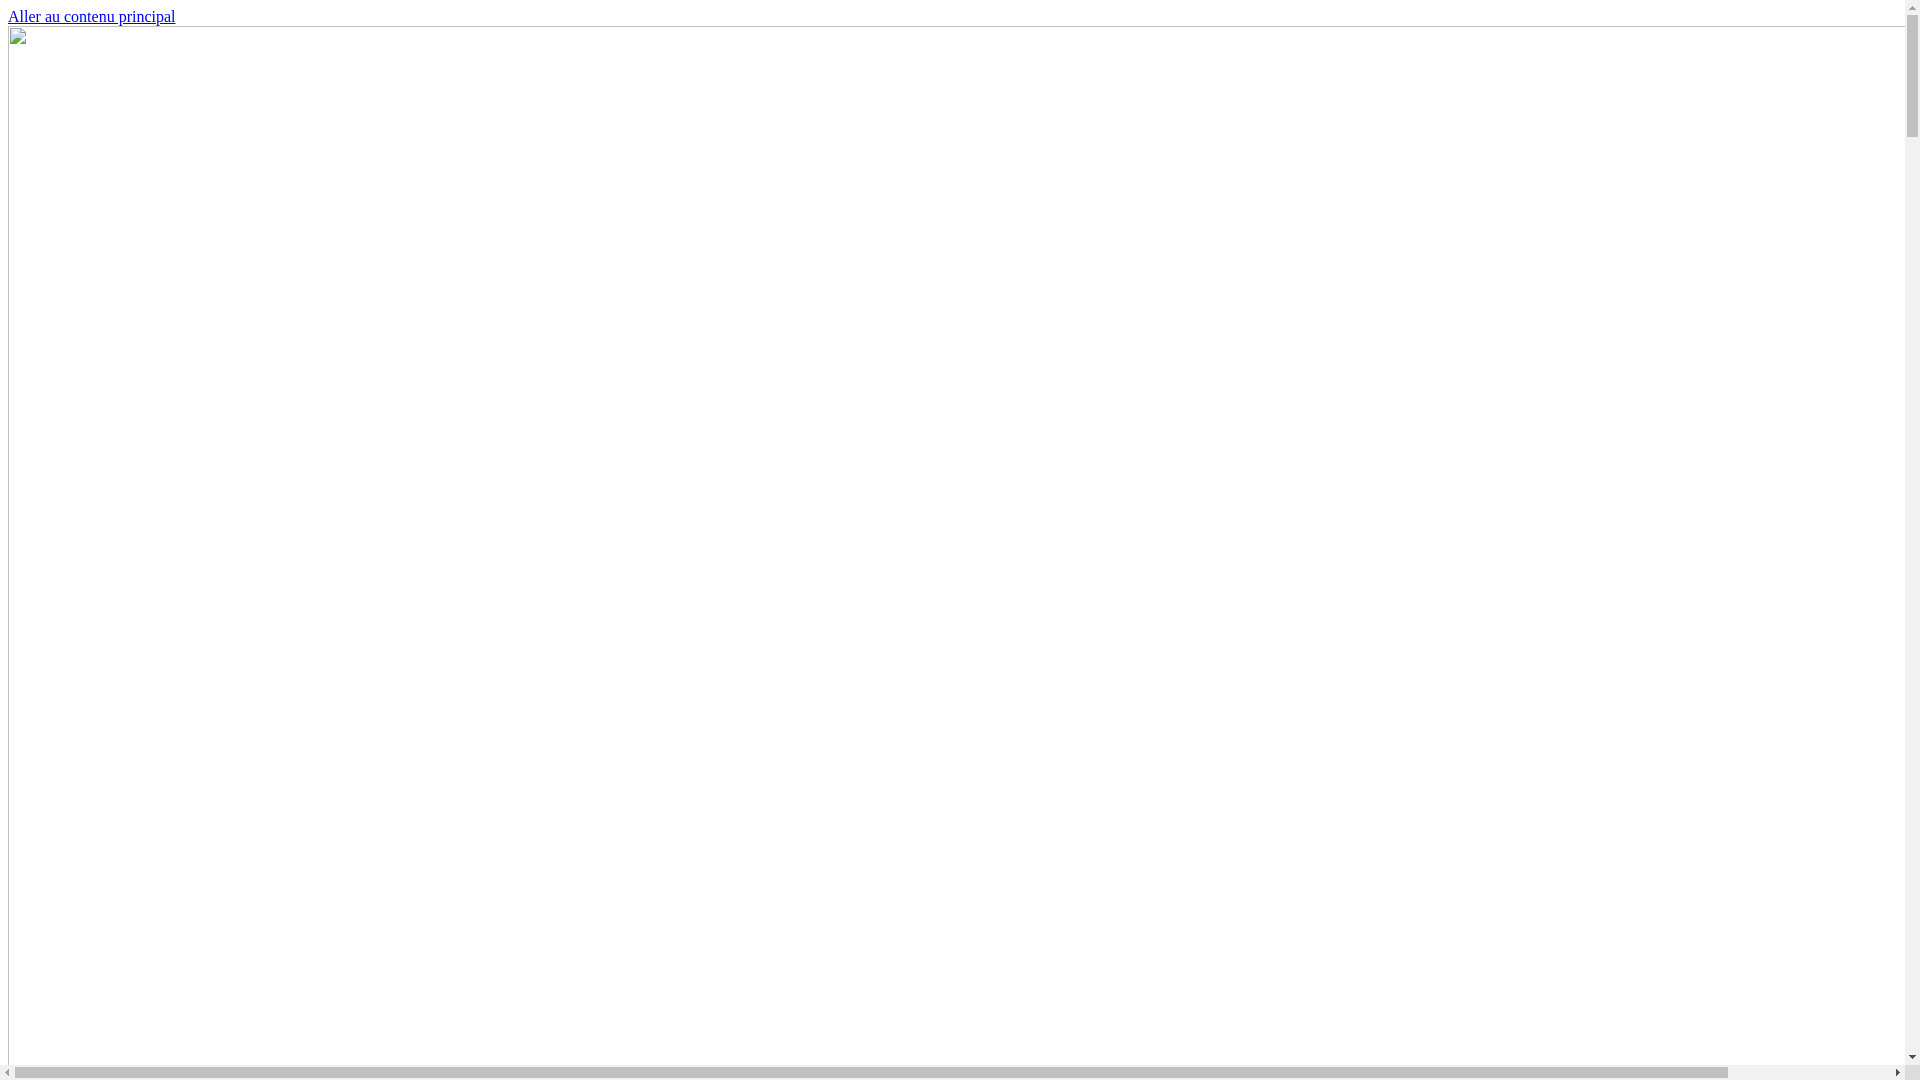  I want to click on Aller au contenu principal, so click(92, 16).